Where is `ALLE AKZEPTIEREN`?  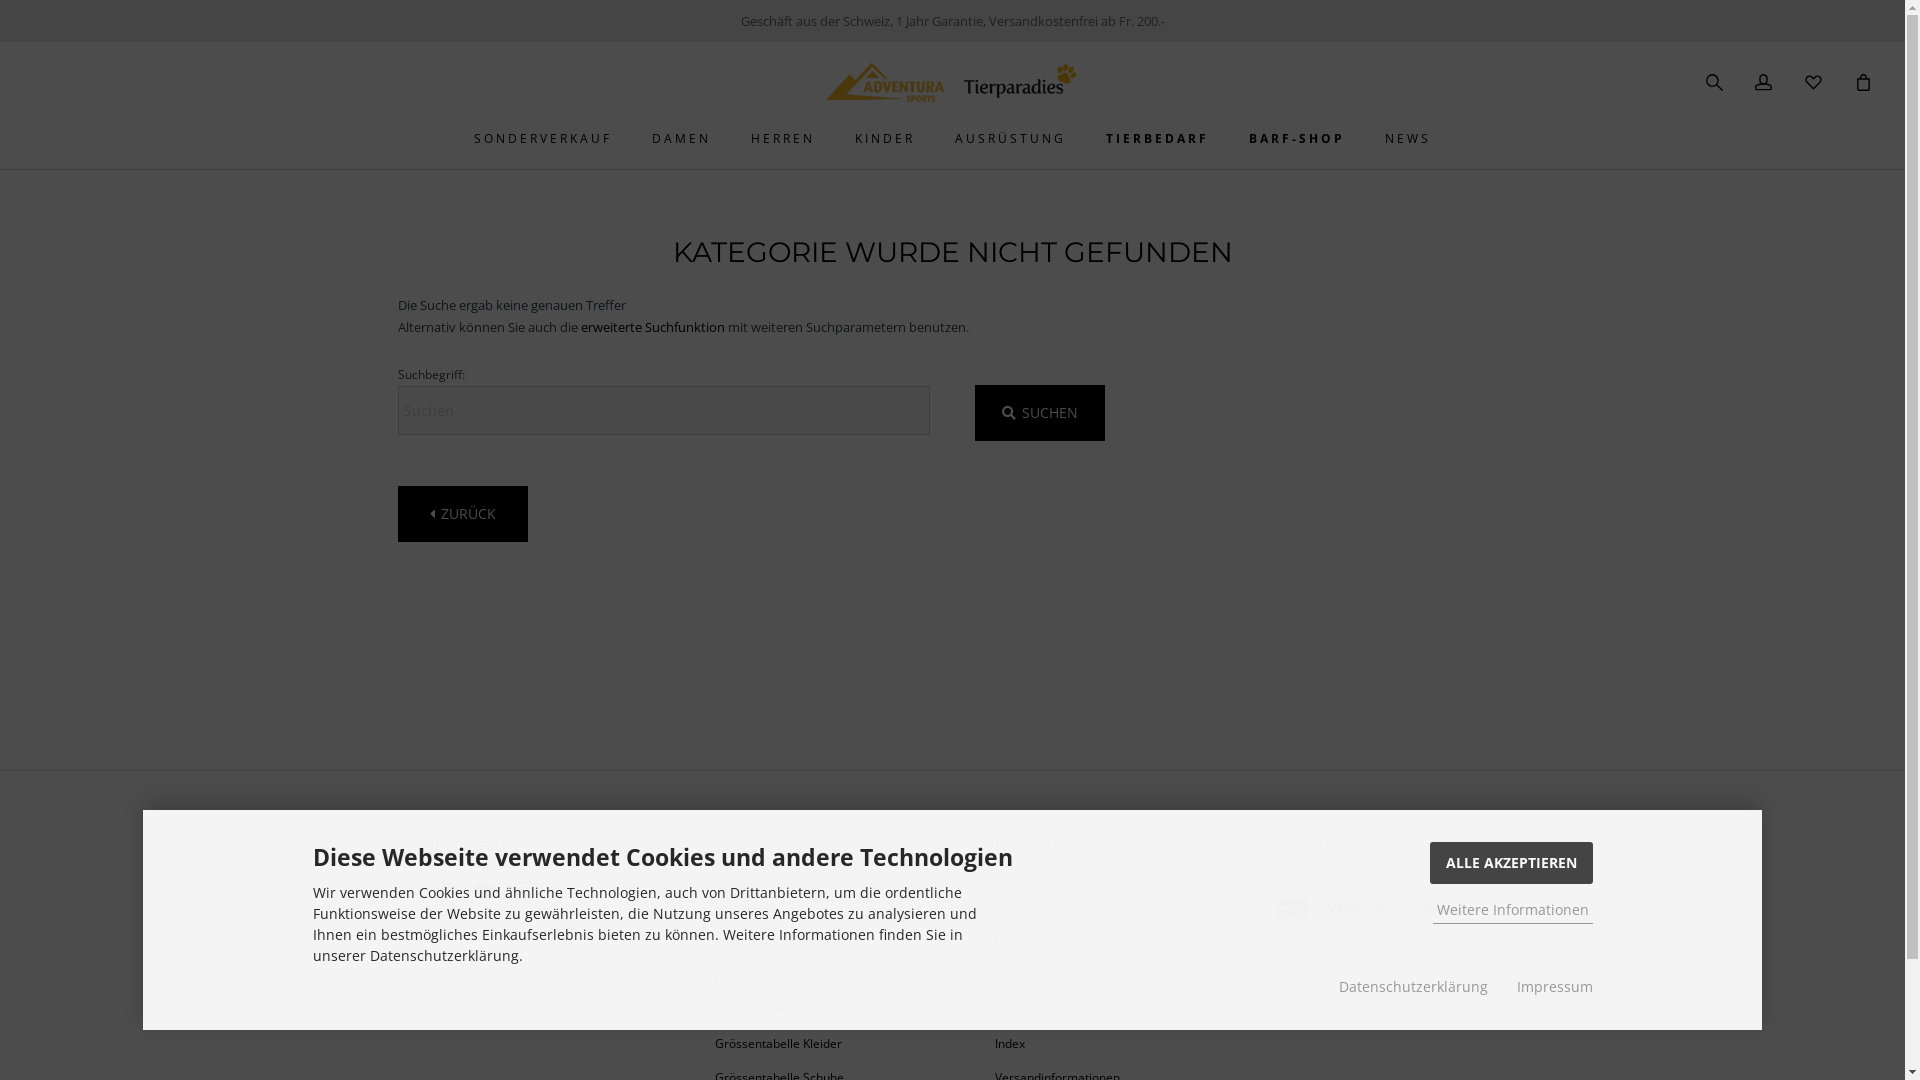
ALLE AKZEPTIEREN is located at coordinates (1512, 863).